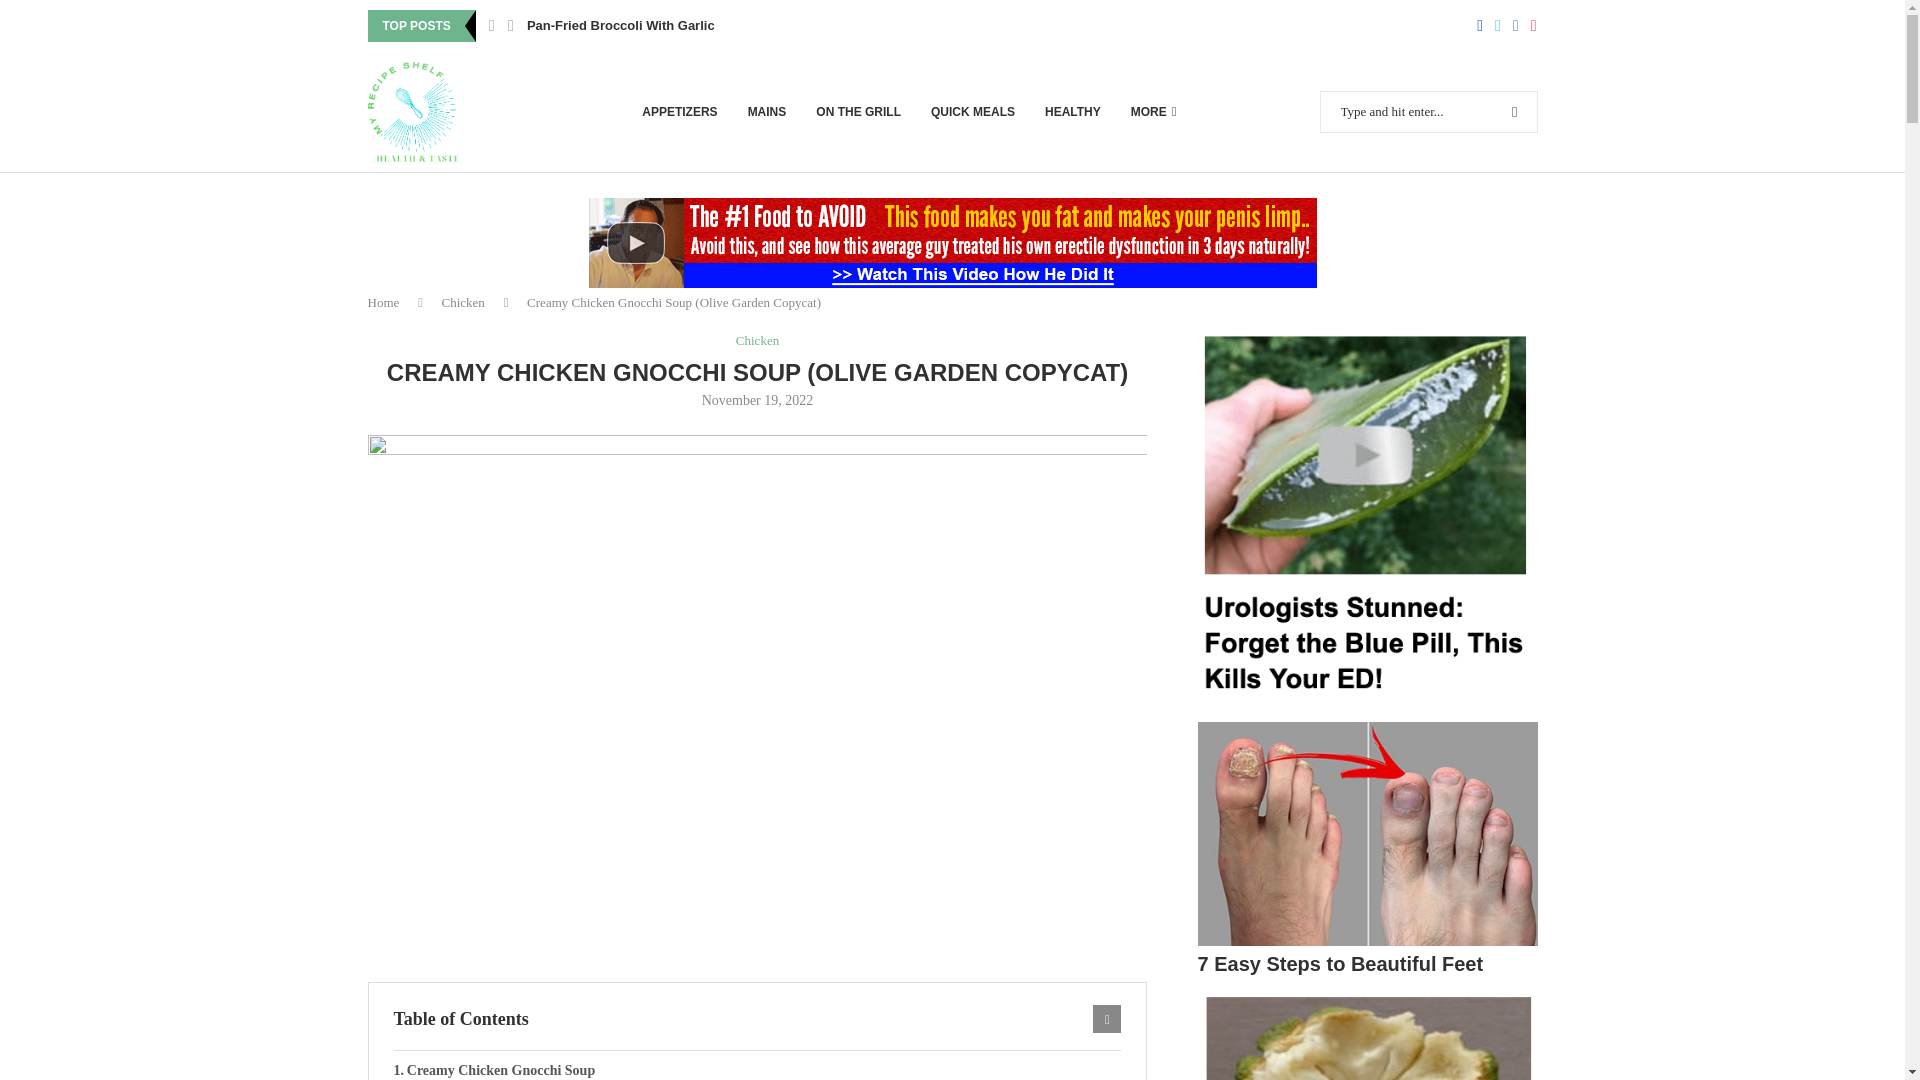  Describe the element at coordinates (620, 26) in the screenshot. I see `Pan-Fried Broccoli With Garlic` at that location.